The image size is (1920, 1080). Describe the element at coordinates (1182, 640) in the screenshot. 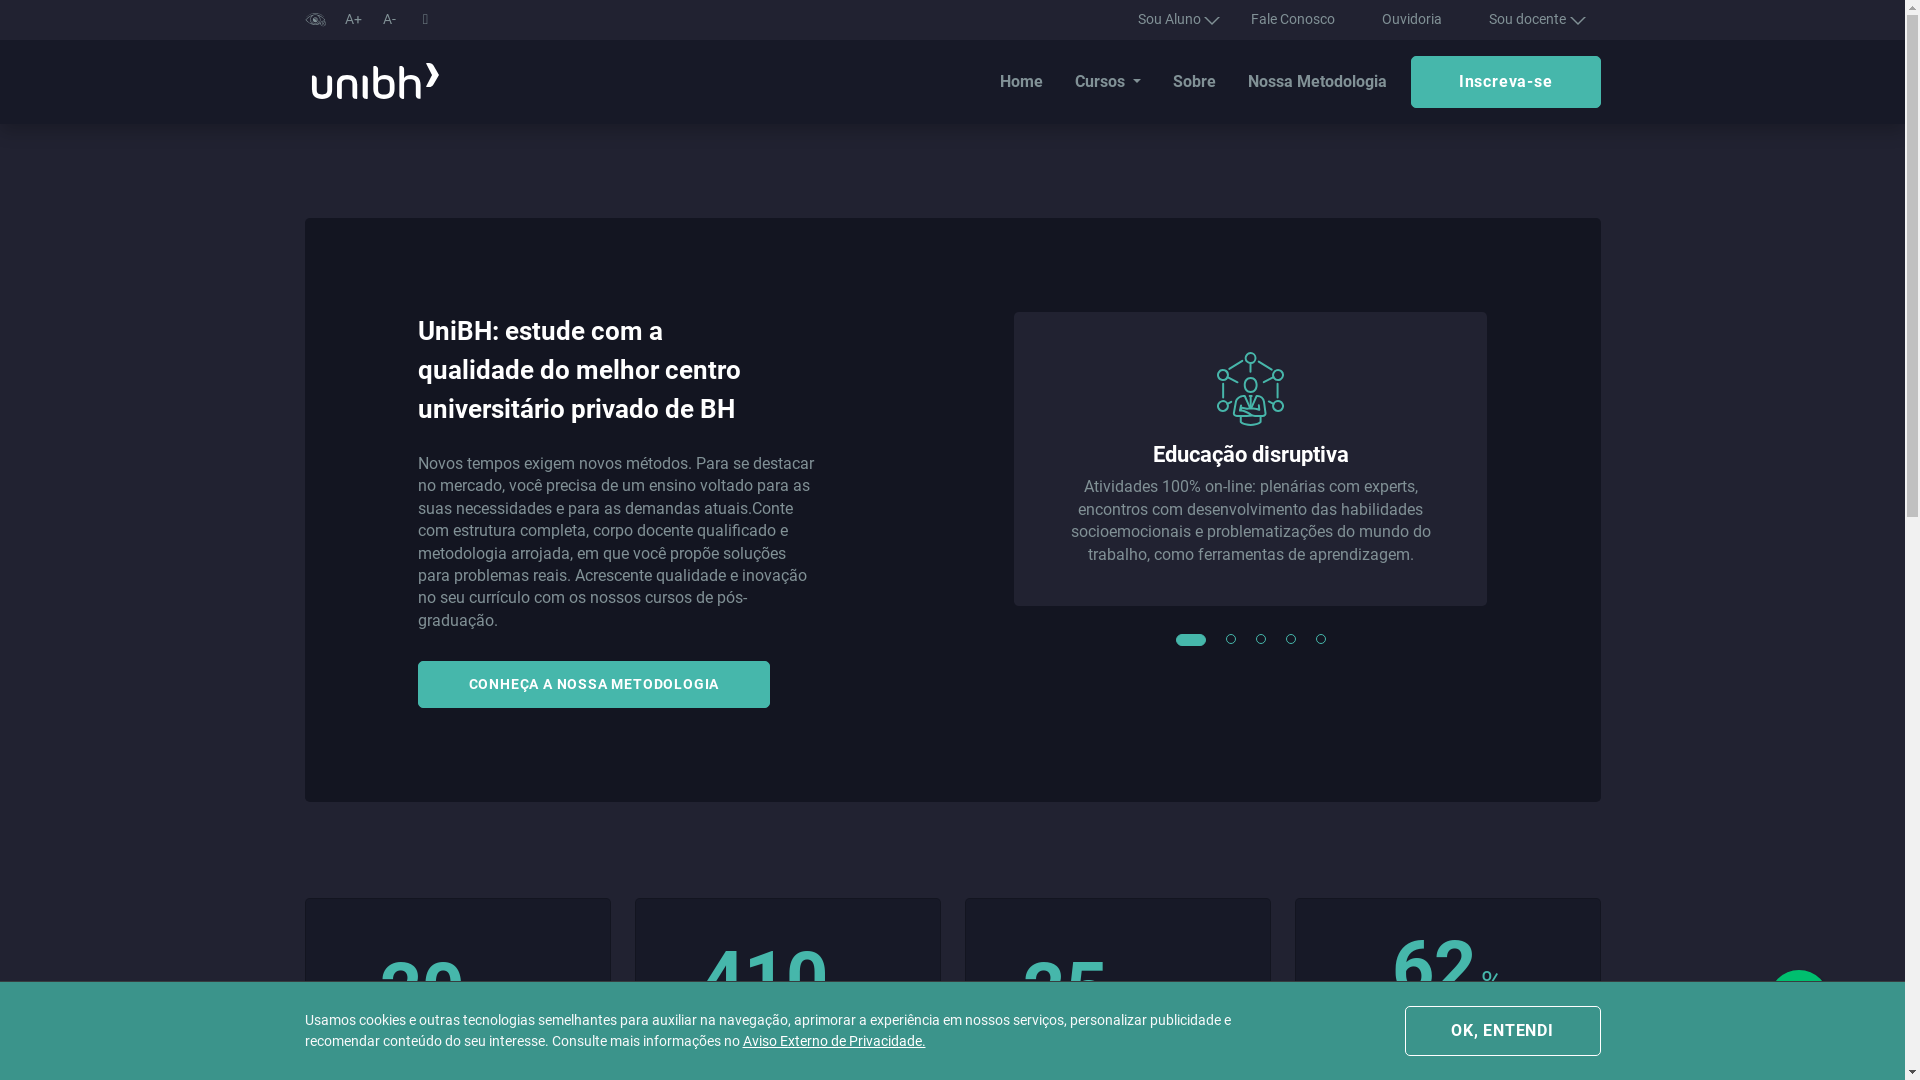

I see `1` at that location.